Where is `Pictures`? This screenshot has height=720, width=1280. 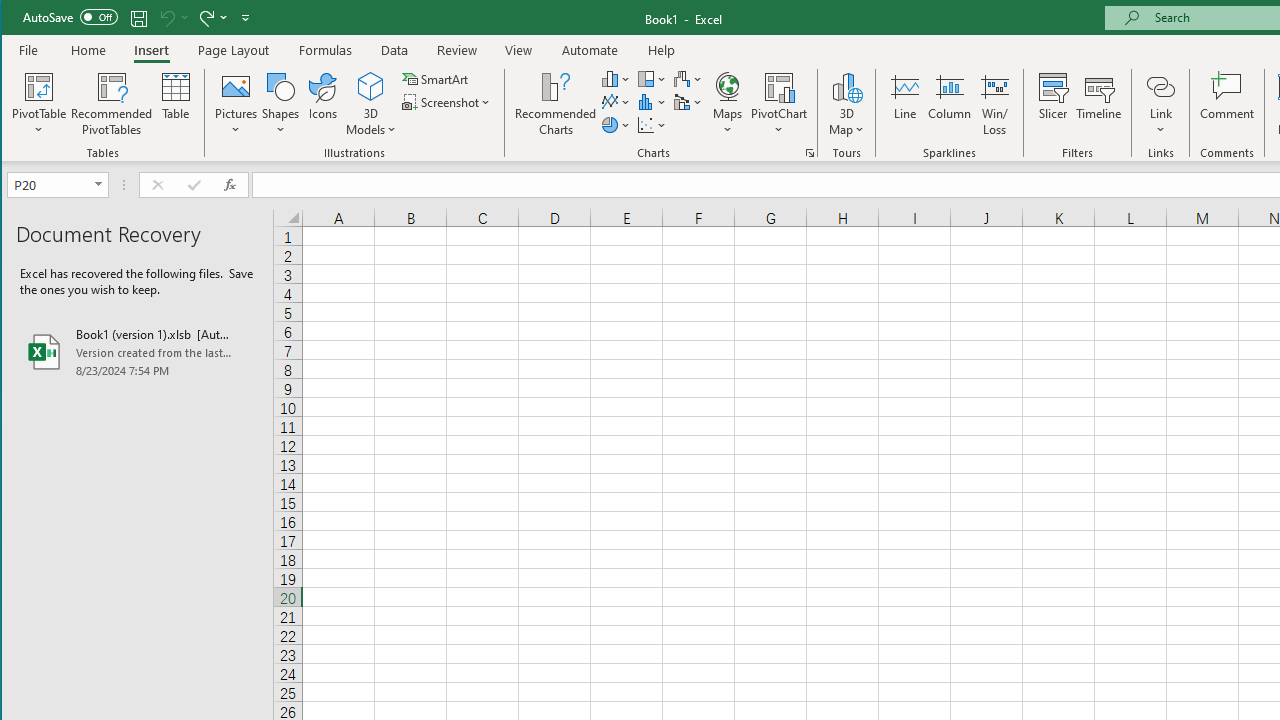 Pictures is located at coordinates (236, 104).